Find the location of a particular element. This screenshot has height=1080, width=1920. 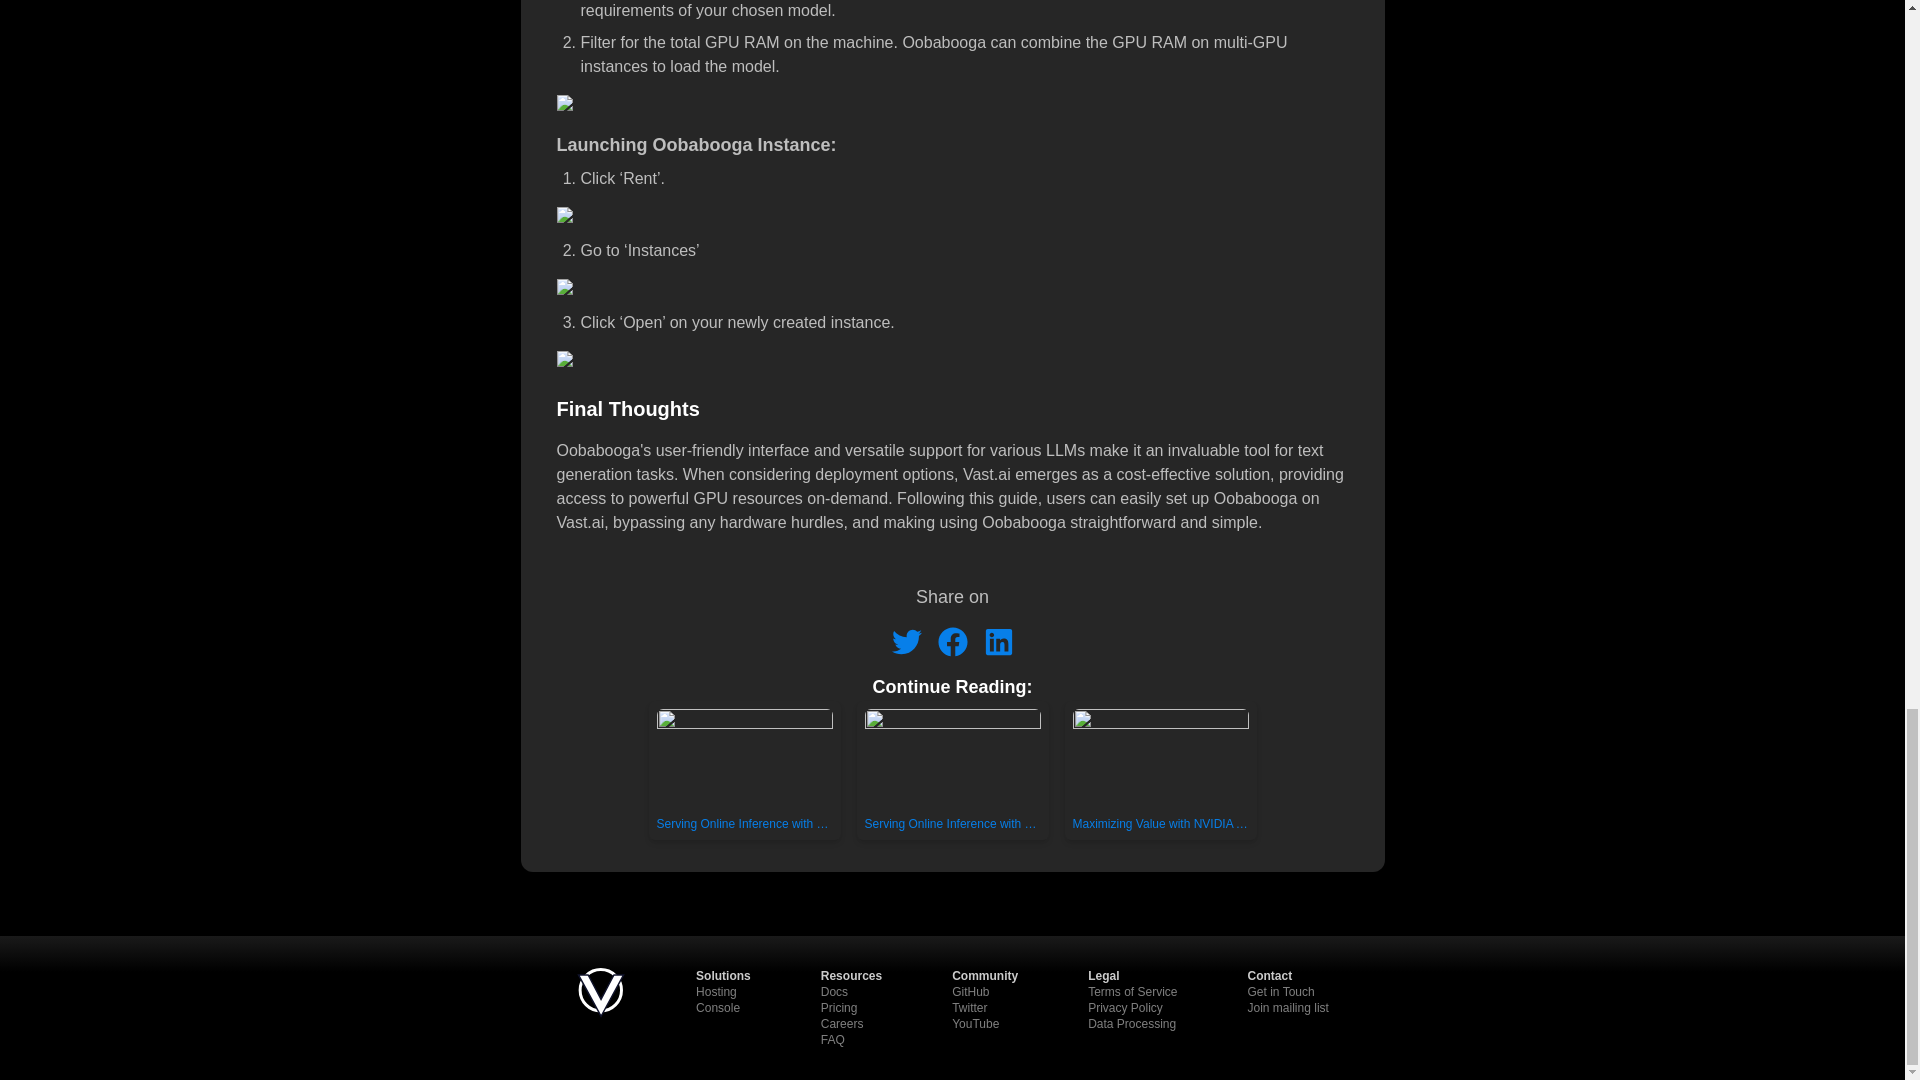

Docs is located at coordinates (834, 992).